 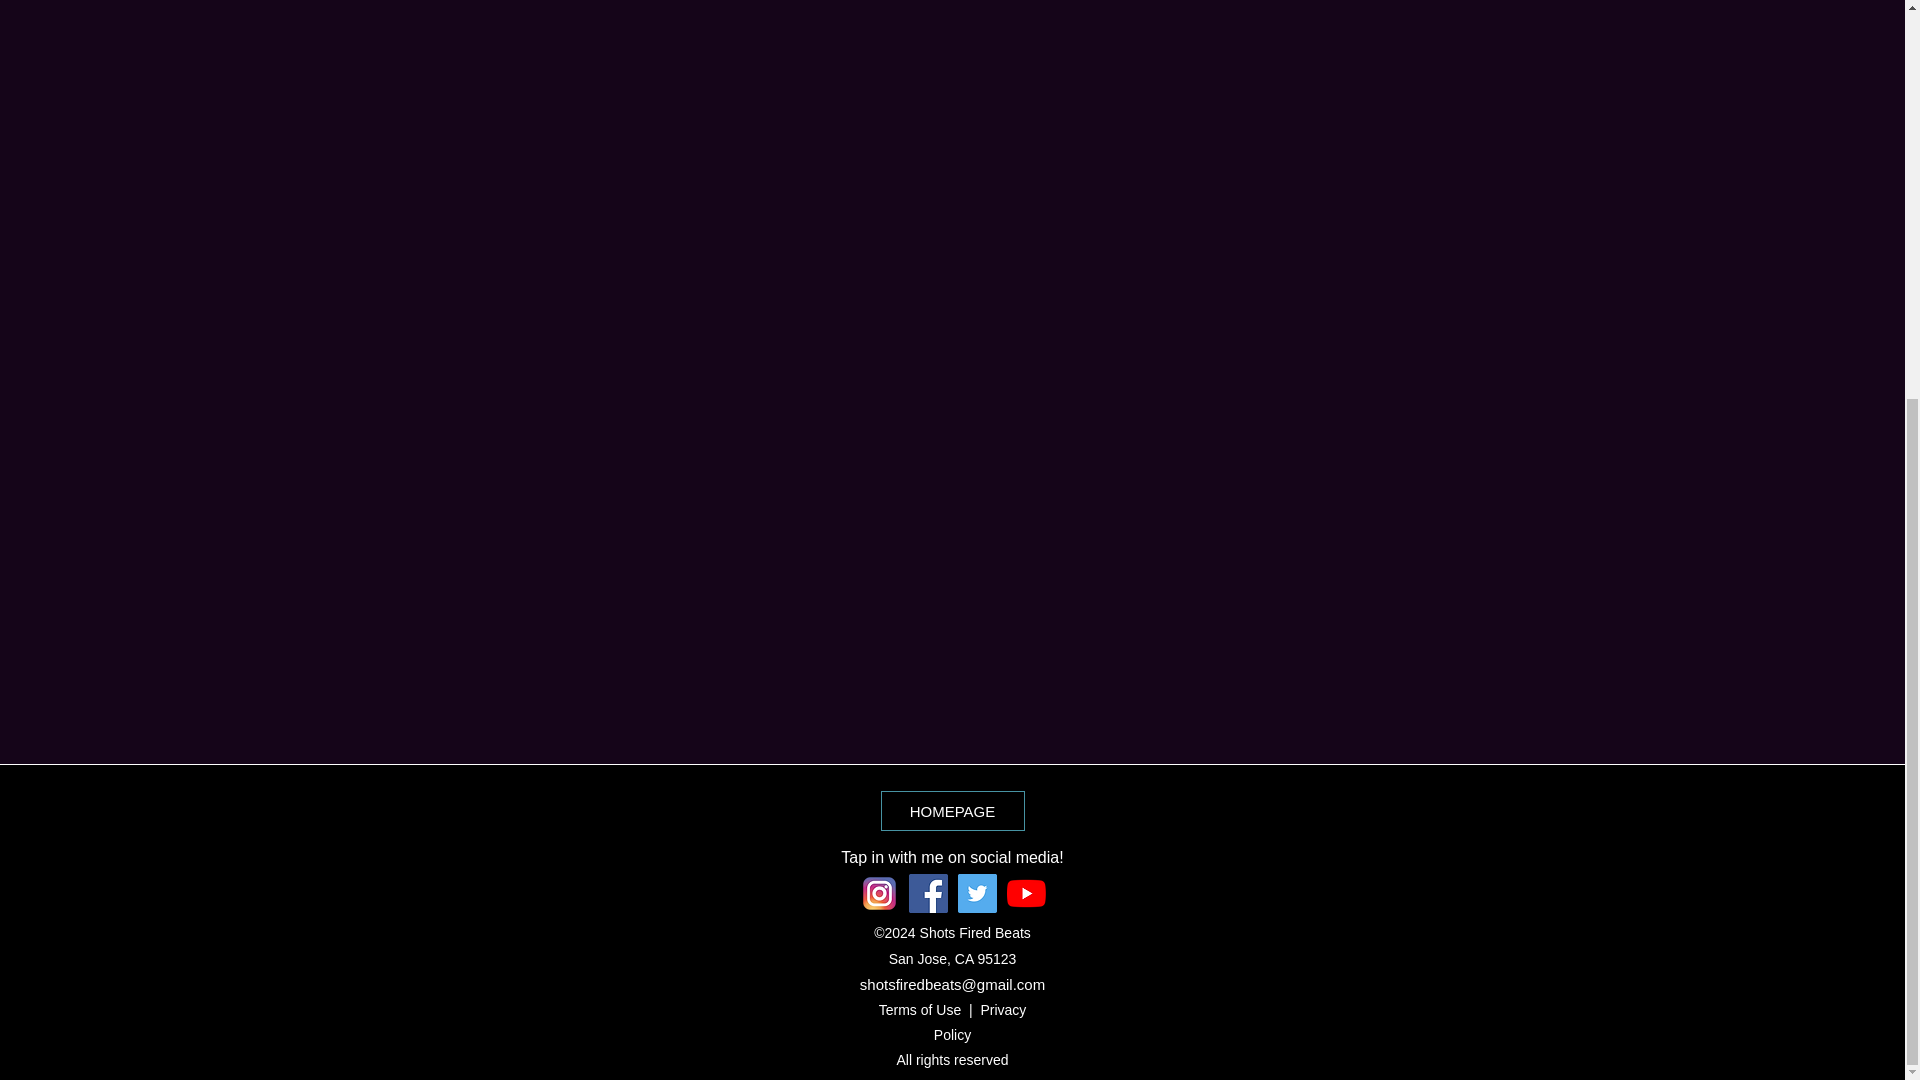 What do you see at coordinates (920, 1010) in the screenshot?
I see `Terms of Use` at bounding box center [920, 1010].